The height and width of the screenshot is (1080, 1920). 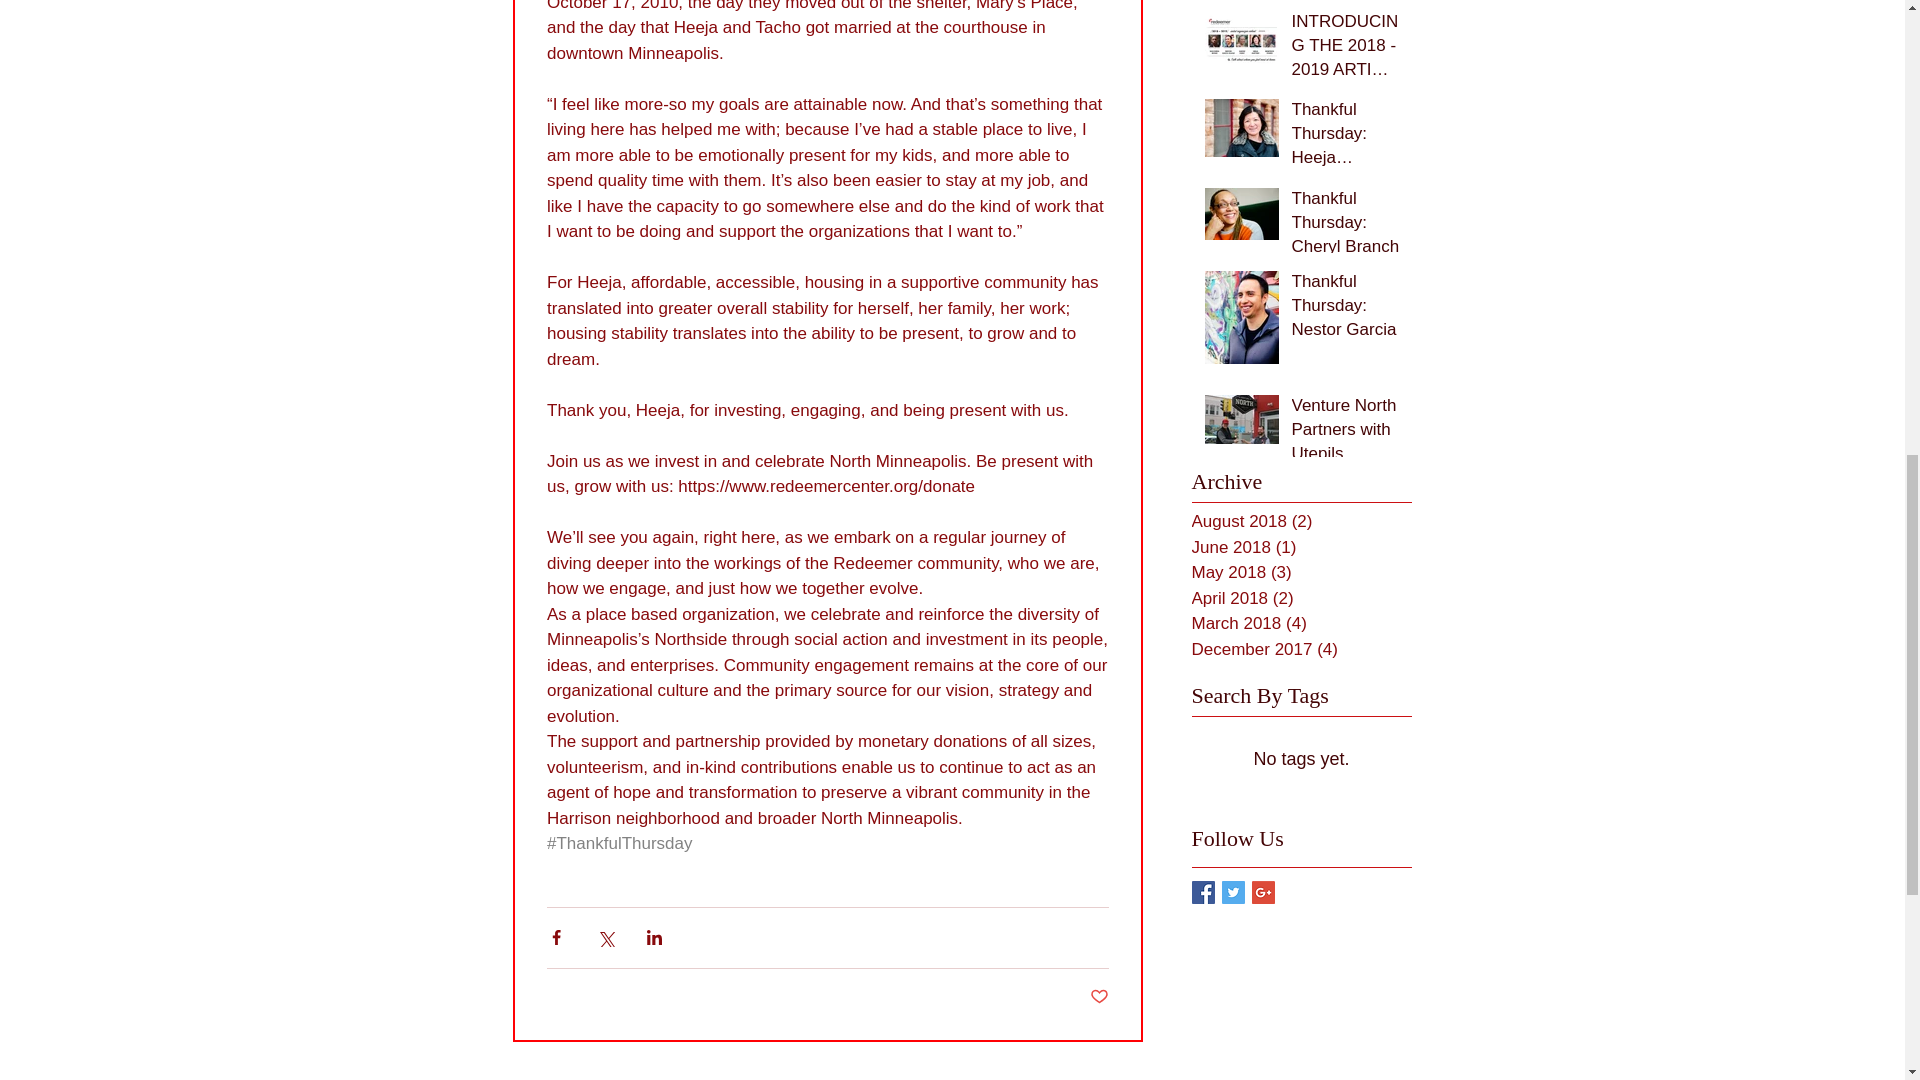 I want to click on Venture North Partners with Utepils Brewing Co., so click(x=1346, y=434).